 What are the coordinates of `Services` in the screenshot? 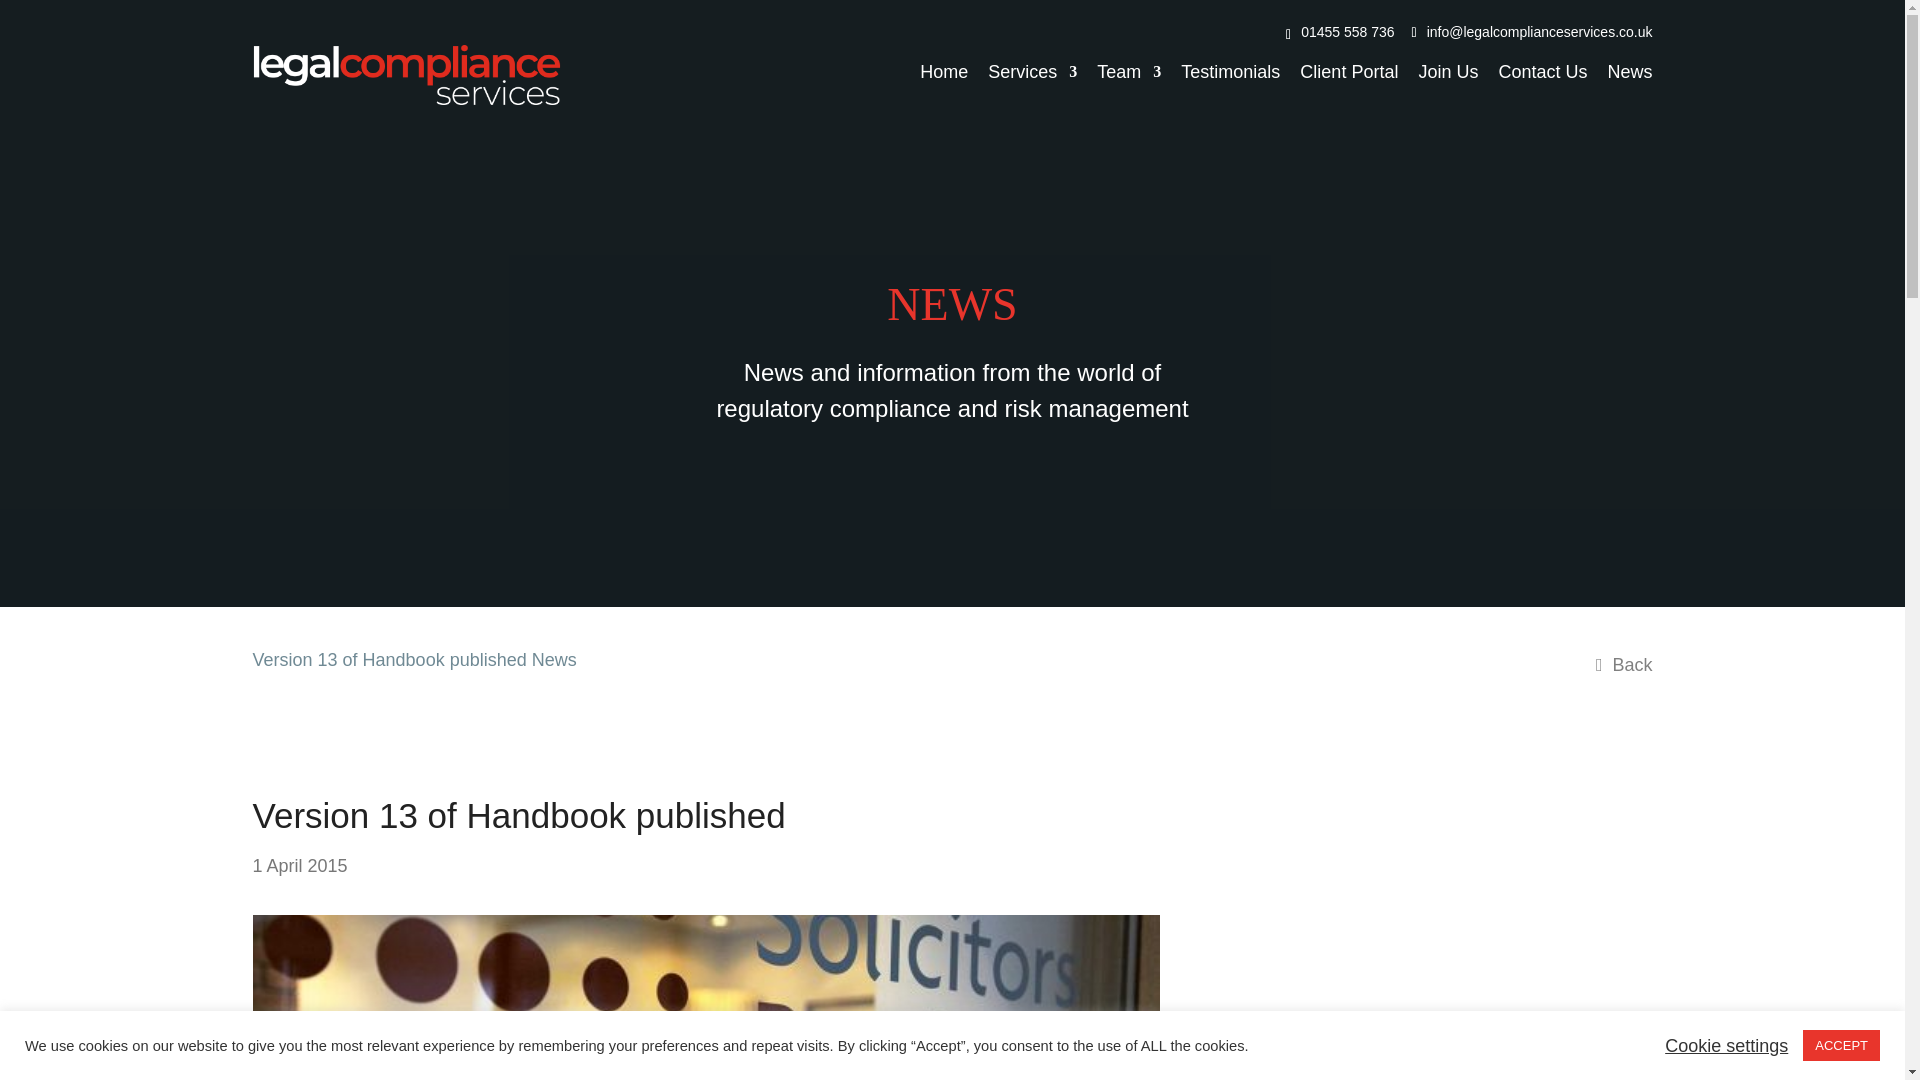 It's located at (1032, 71).